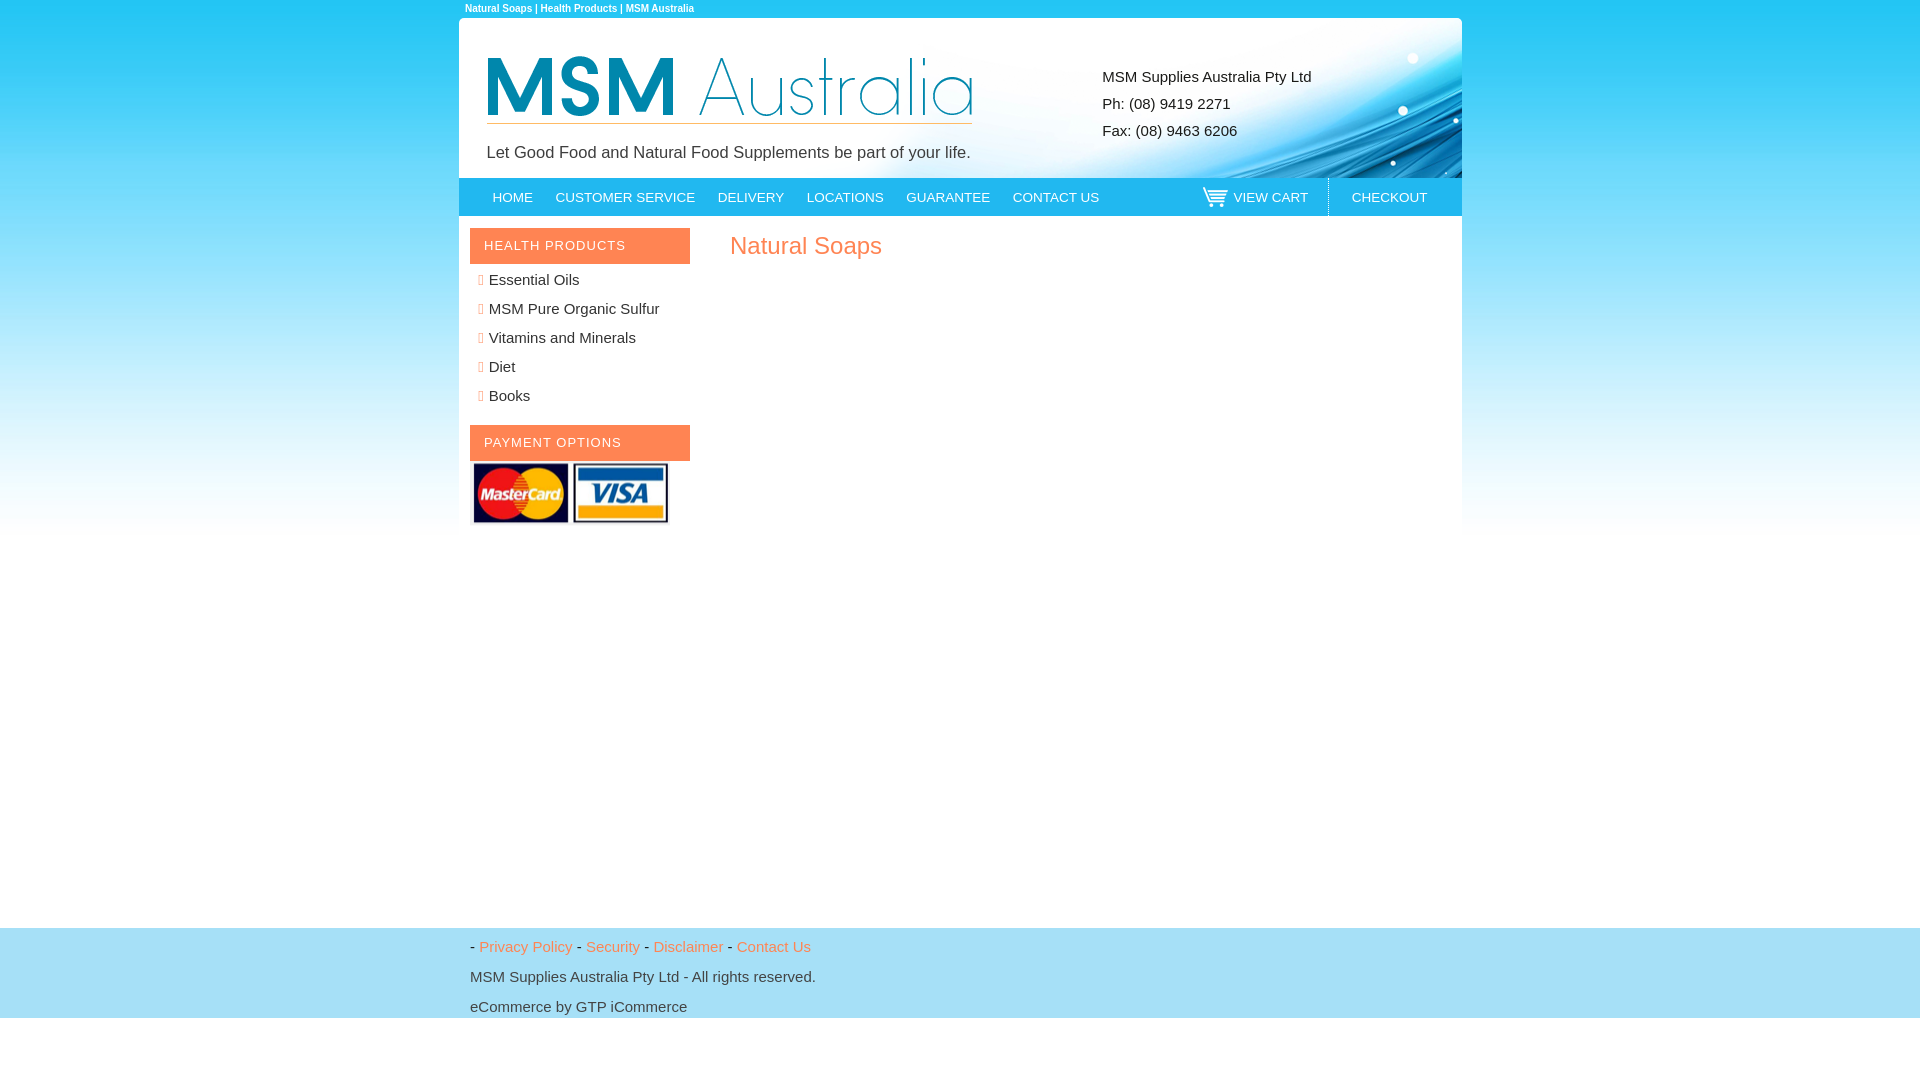  Describe the element at coordinates (1390, 198) in the screenshot. I see `CHECKOUT` at that location.